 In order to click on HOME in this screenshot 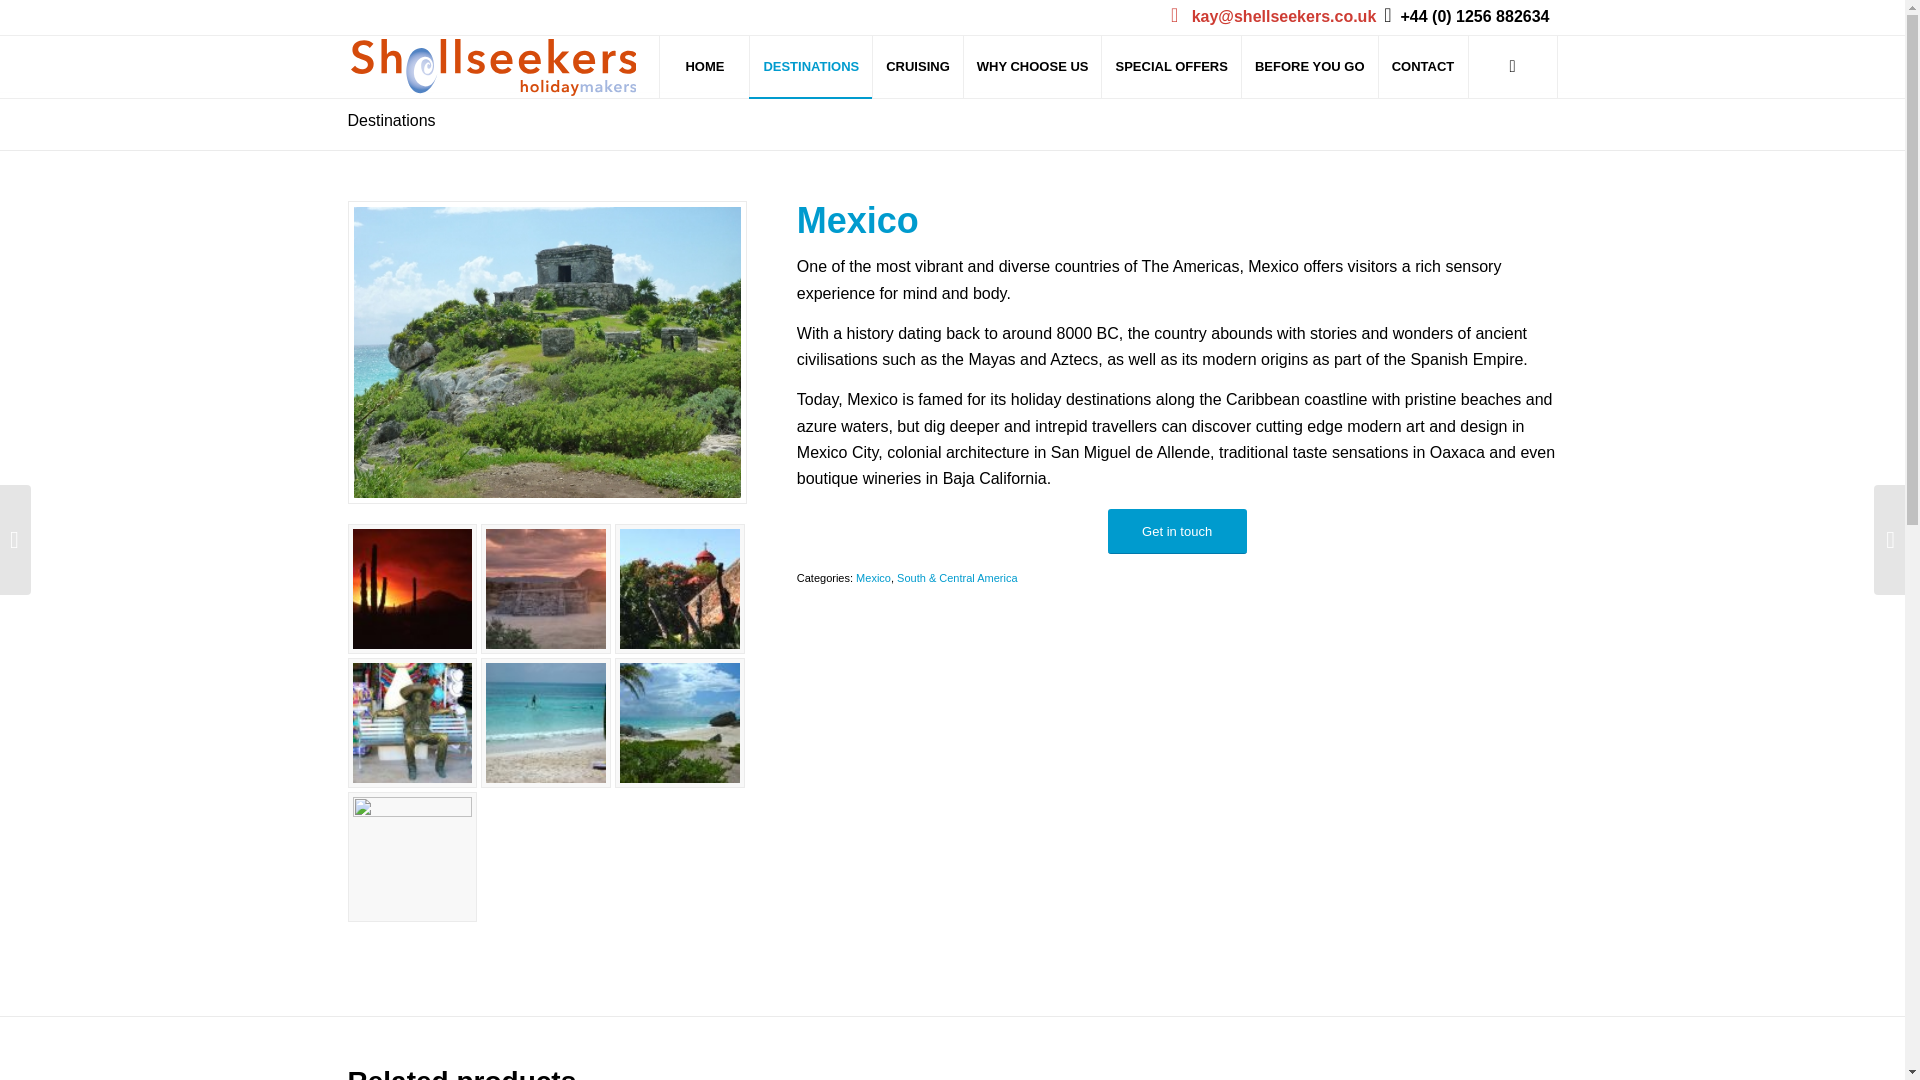, I will do `click(703, 66)`.